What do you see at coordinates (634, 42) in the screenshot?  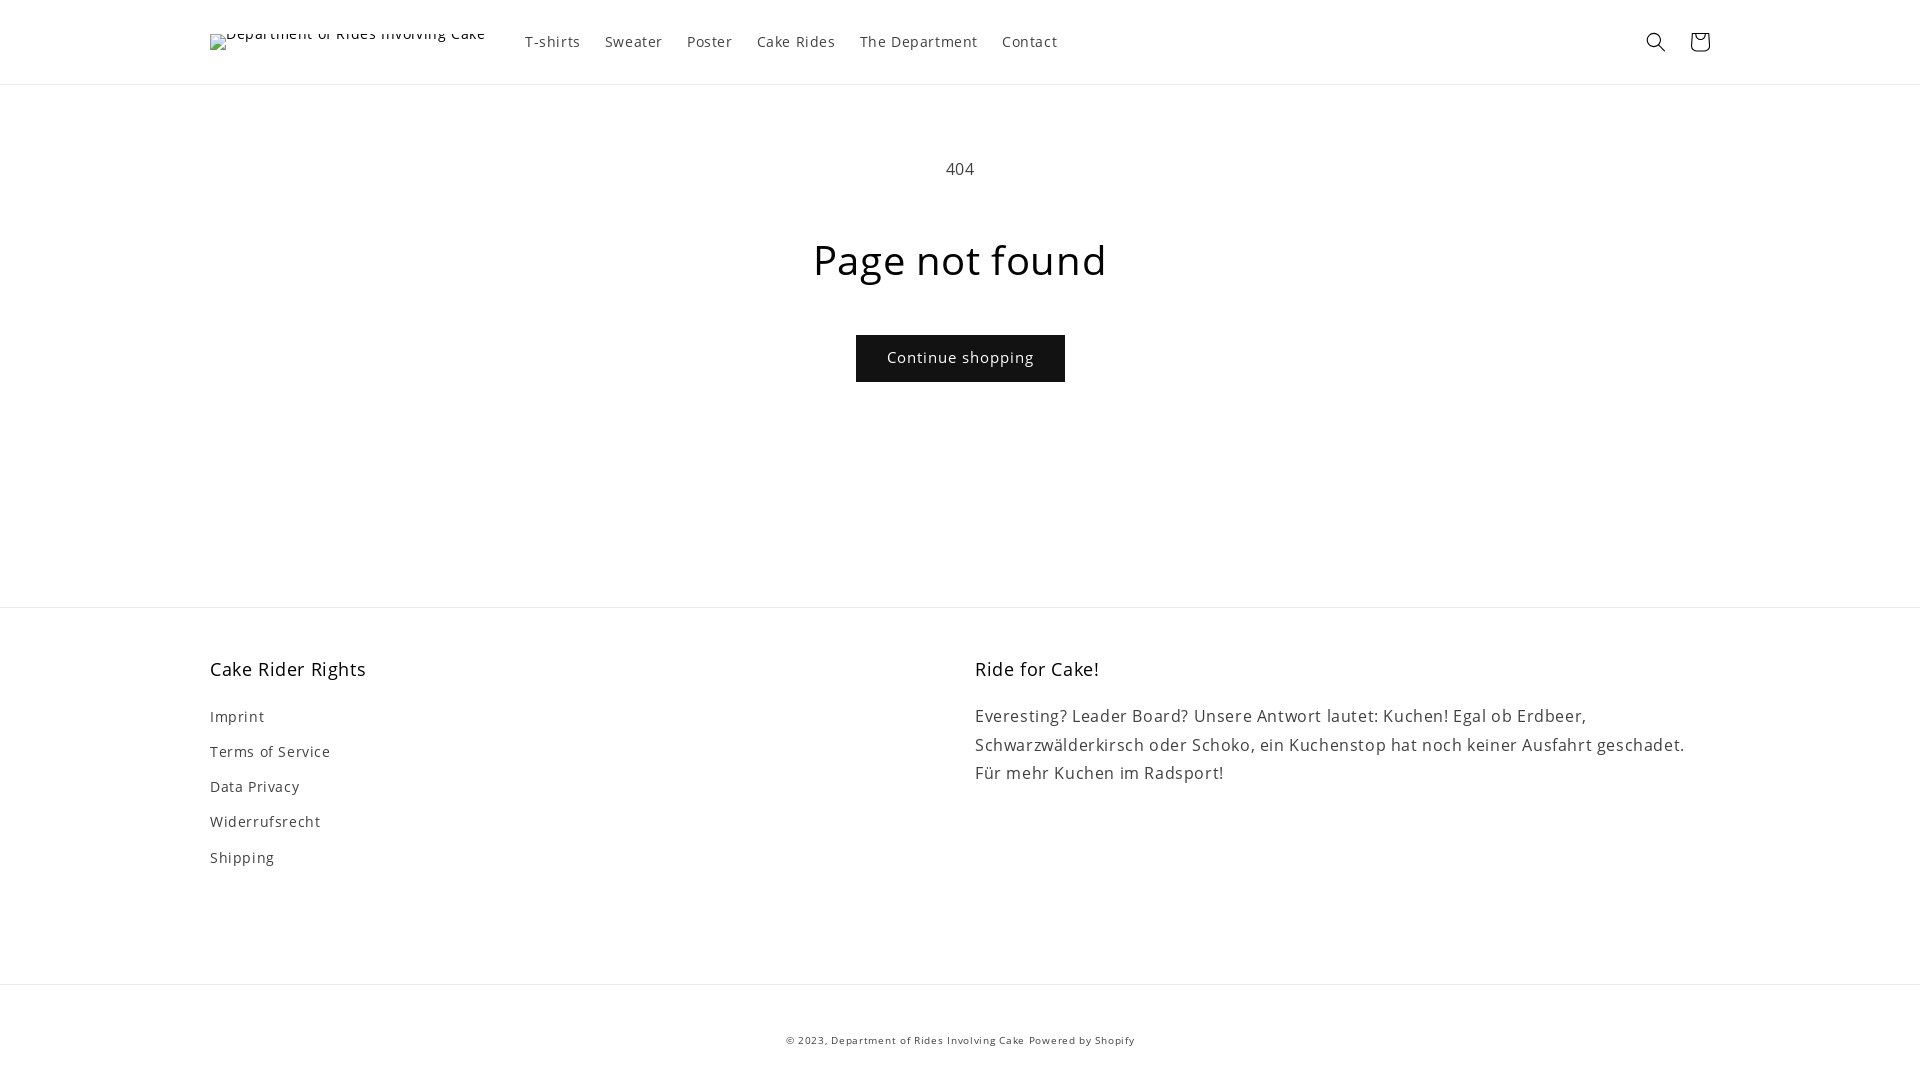 I see `Sweater` at bounding box center [634, 42].